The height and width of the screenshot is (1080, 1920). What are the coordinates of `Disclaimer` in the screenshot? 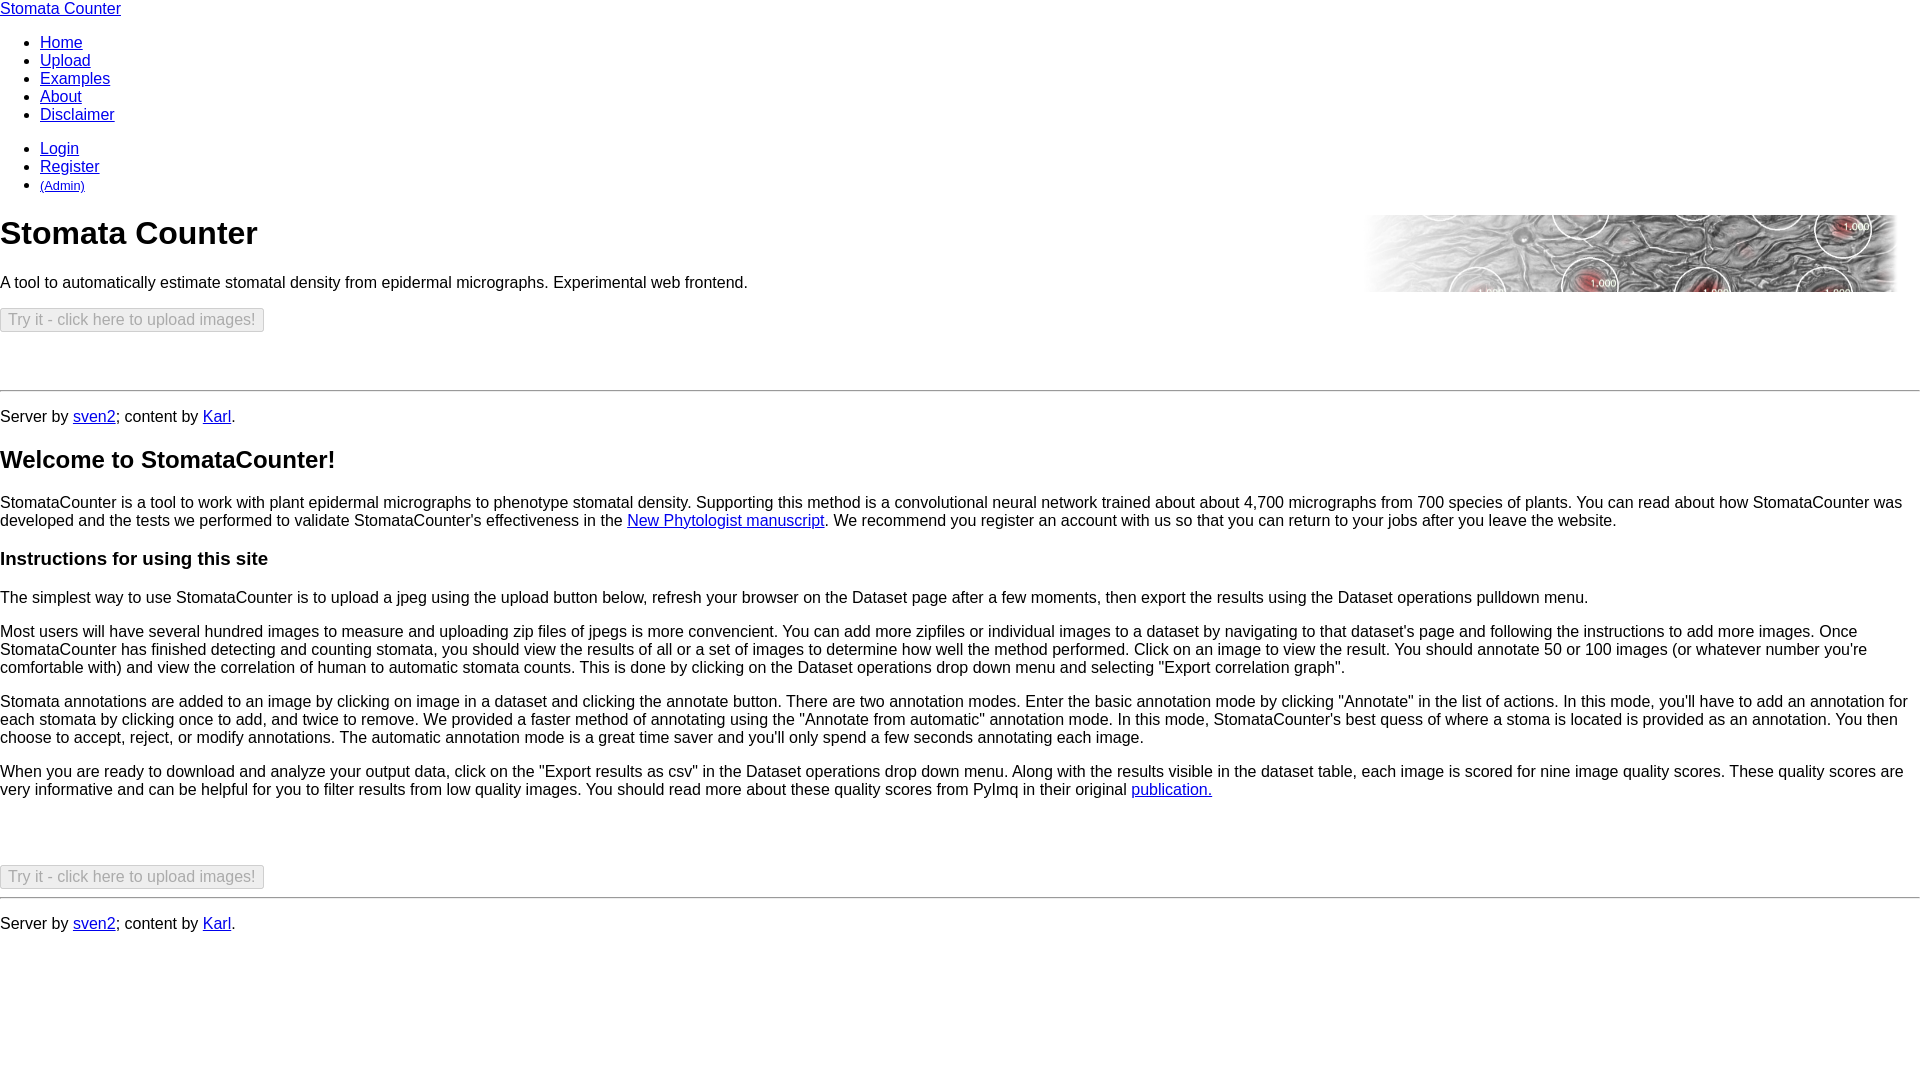 It's located at (78, 114).